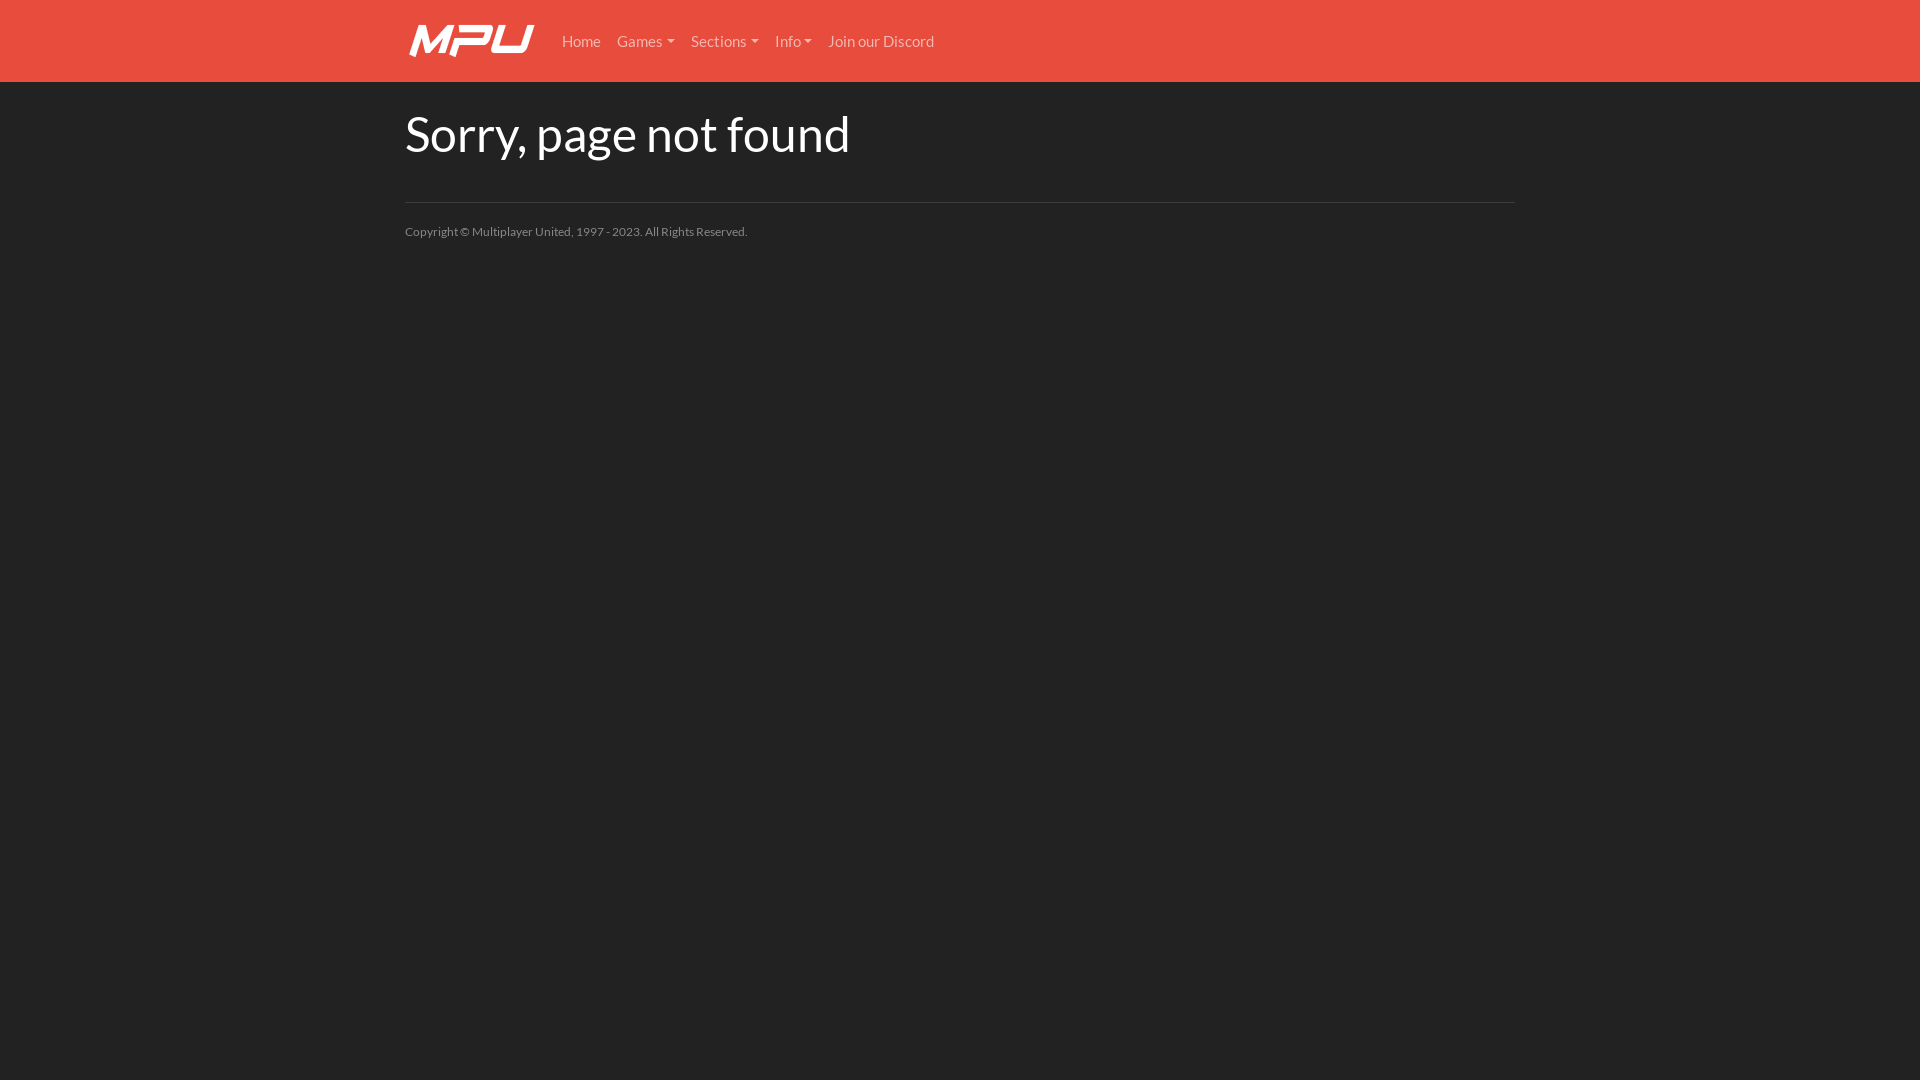  I want to click on Home, so click(582, 42).